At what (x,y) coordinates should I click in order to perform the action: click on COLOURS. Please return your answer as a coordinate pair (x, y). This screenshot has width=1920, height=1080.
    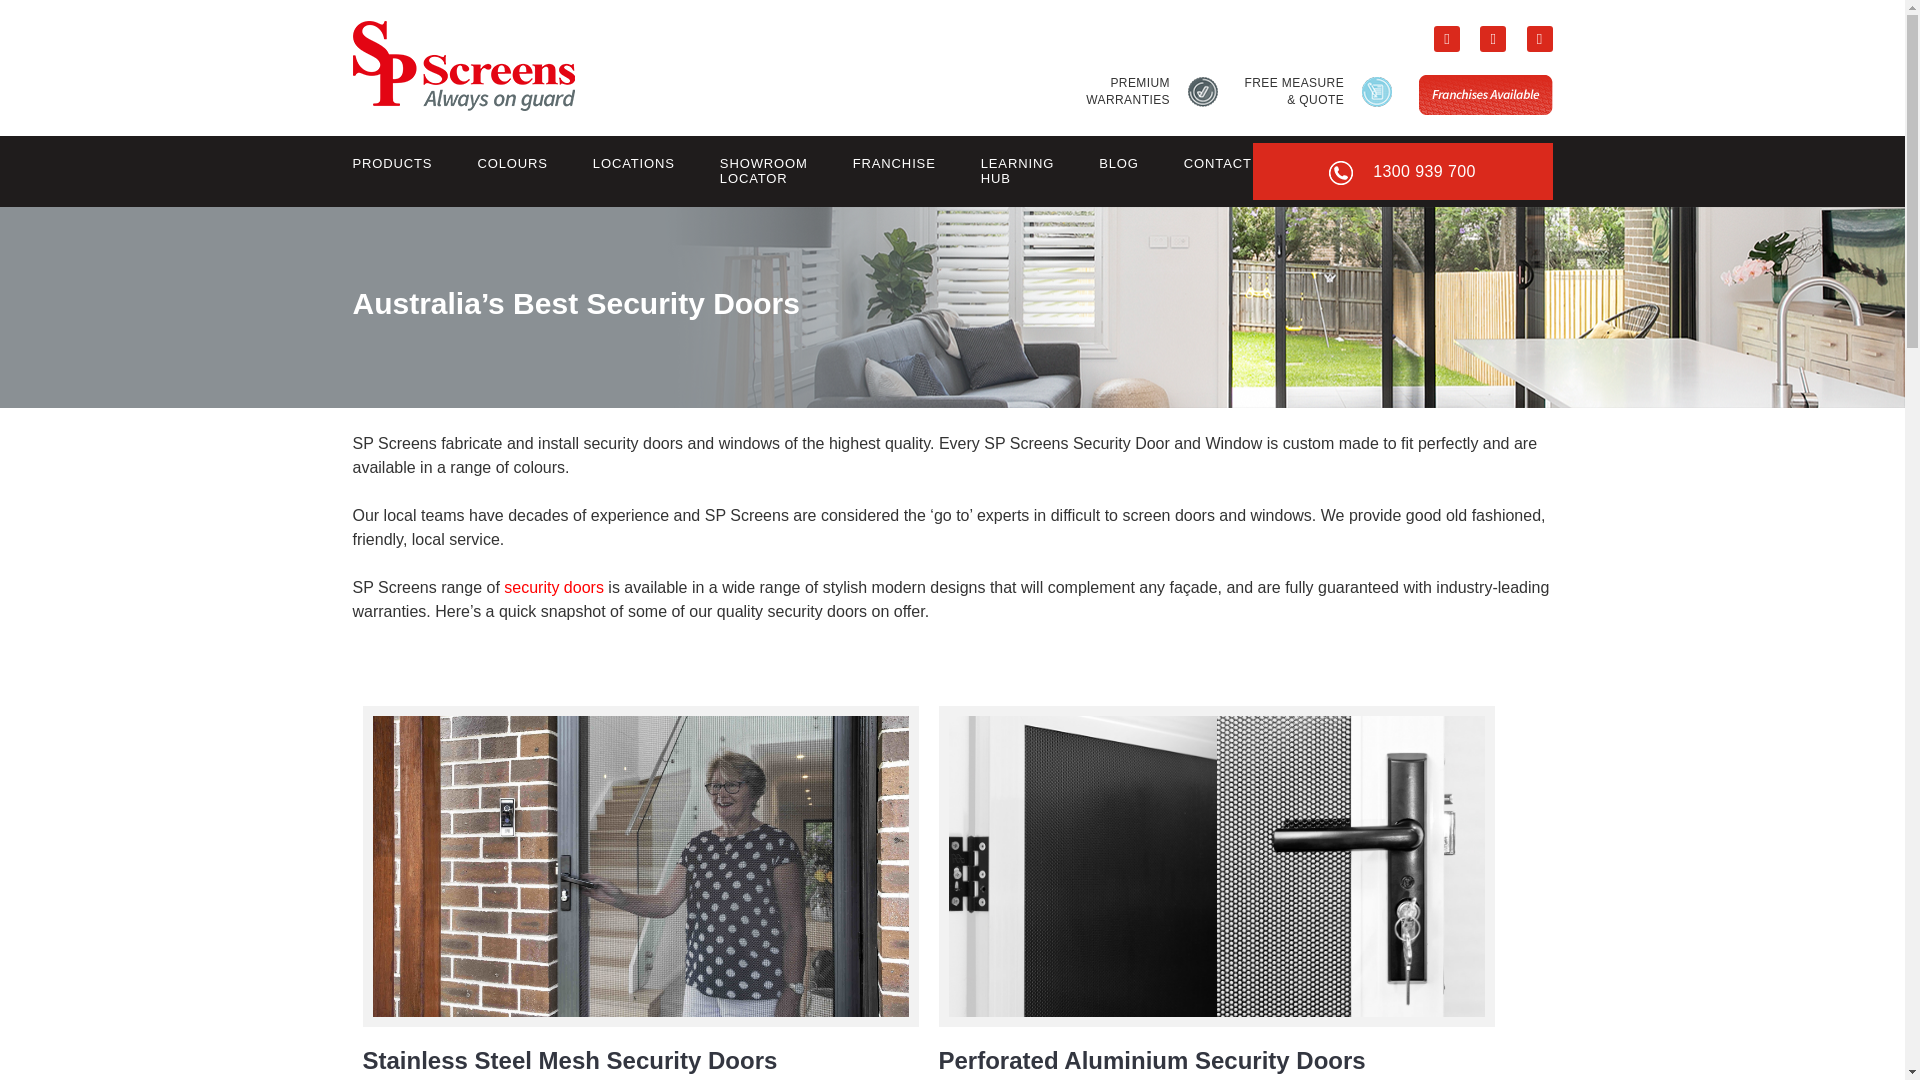
    Looking at the image, I should click on (394, 164).